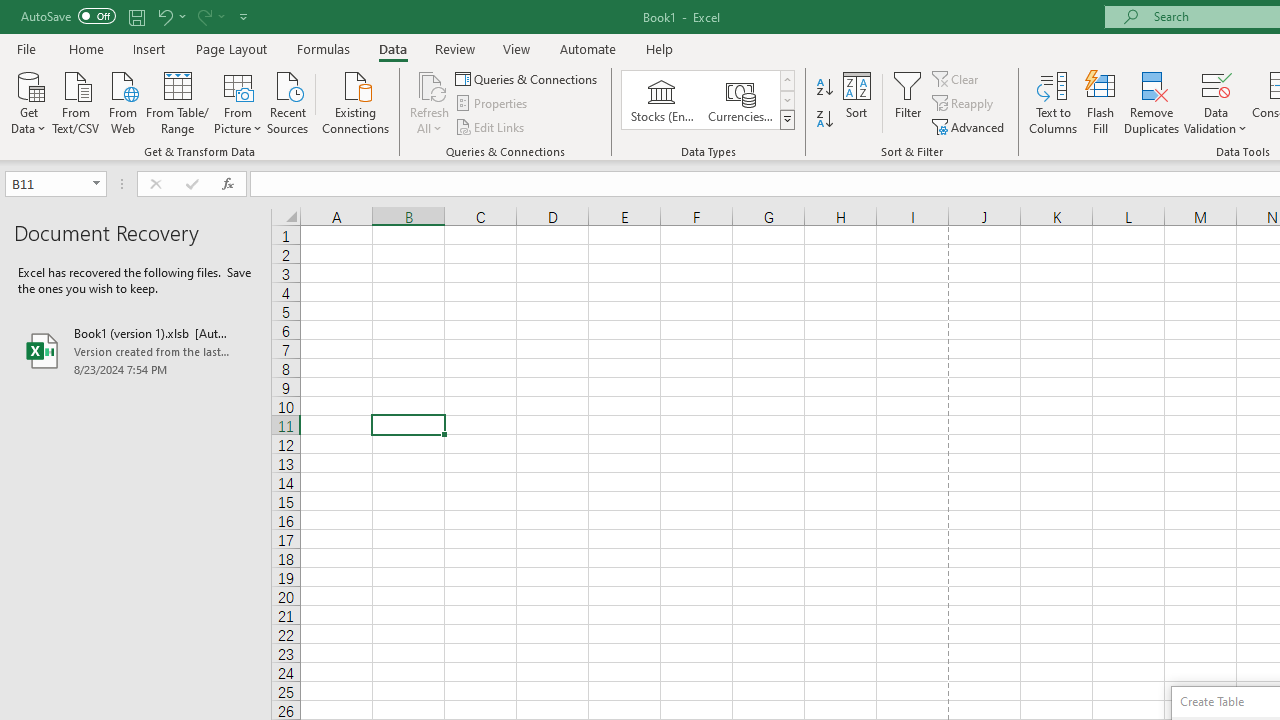 The image size is (1280, 720). Describe the element at coordinates (238, 101) in the screenshot. I see `From Picture` at that location.